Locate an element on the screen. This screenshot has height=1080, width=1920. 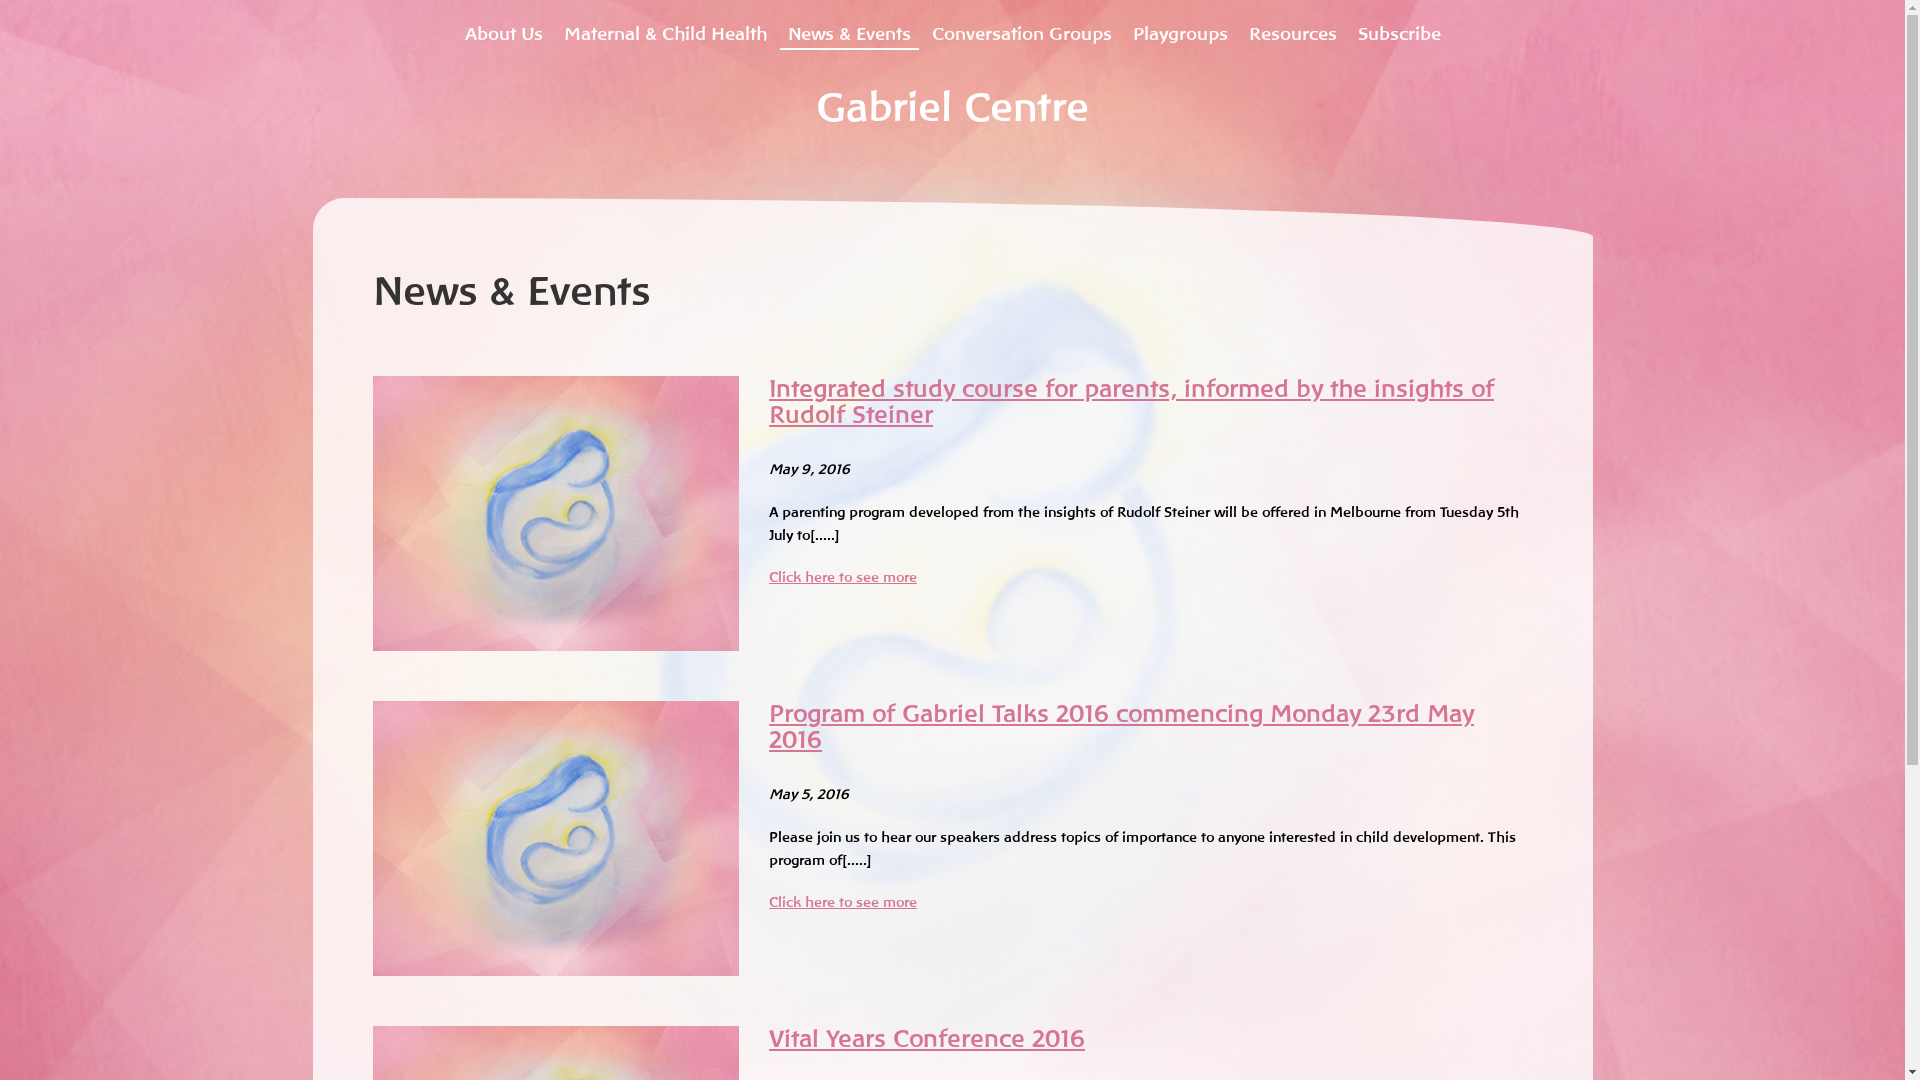
Maternal & Child Health is located at coordinates (666, 25).